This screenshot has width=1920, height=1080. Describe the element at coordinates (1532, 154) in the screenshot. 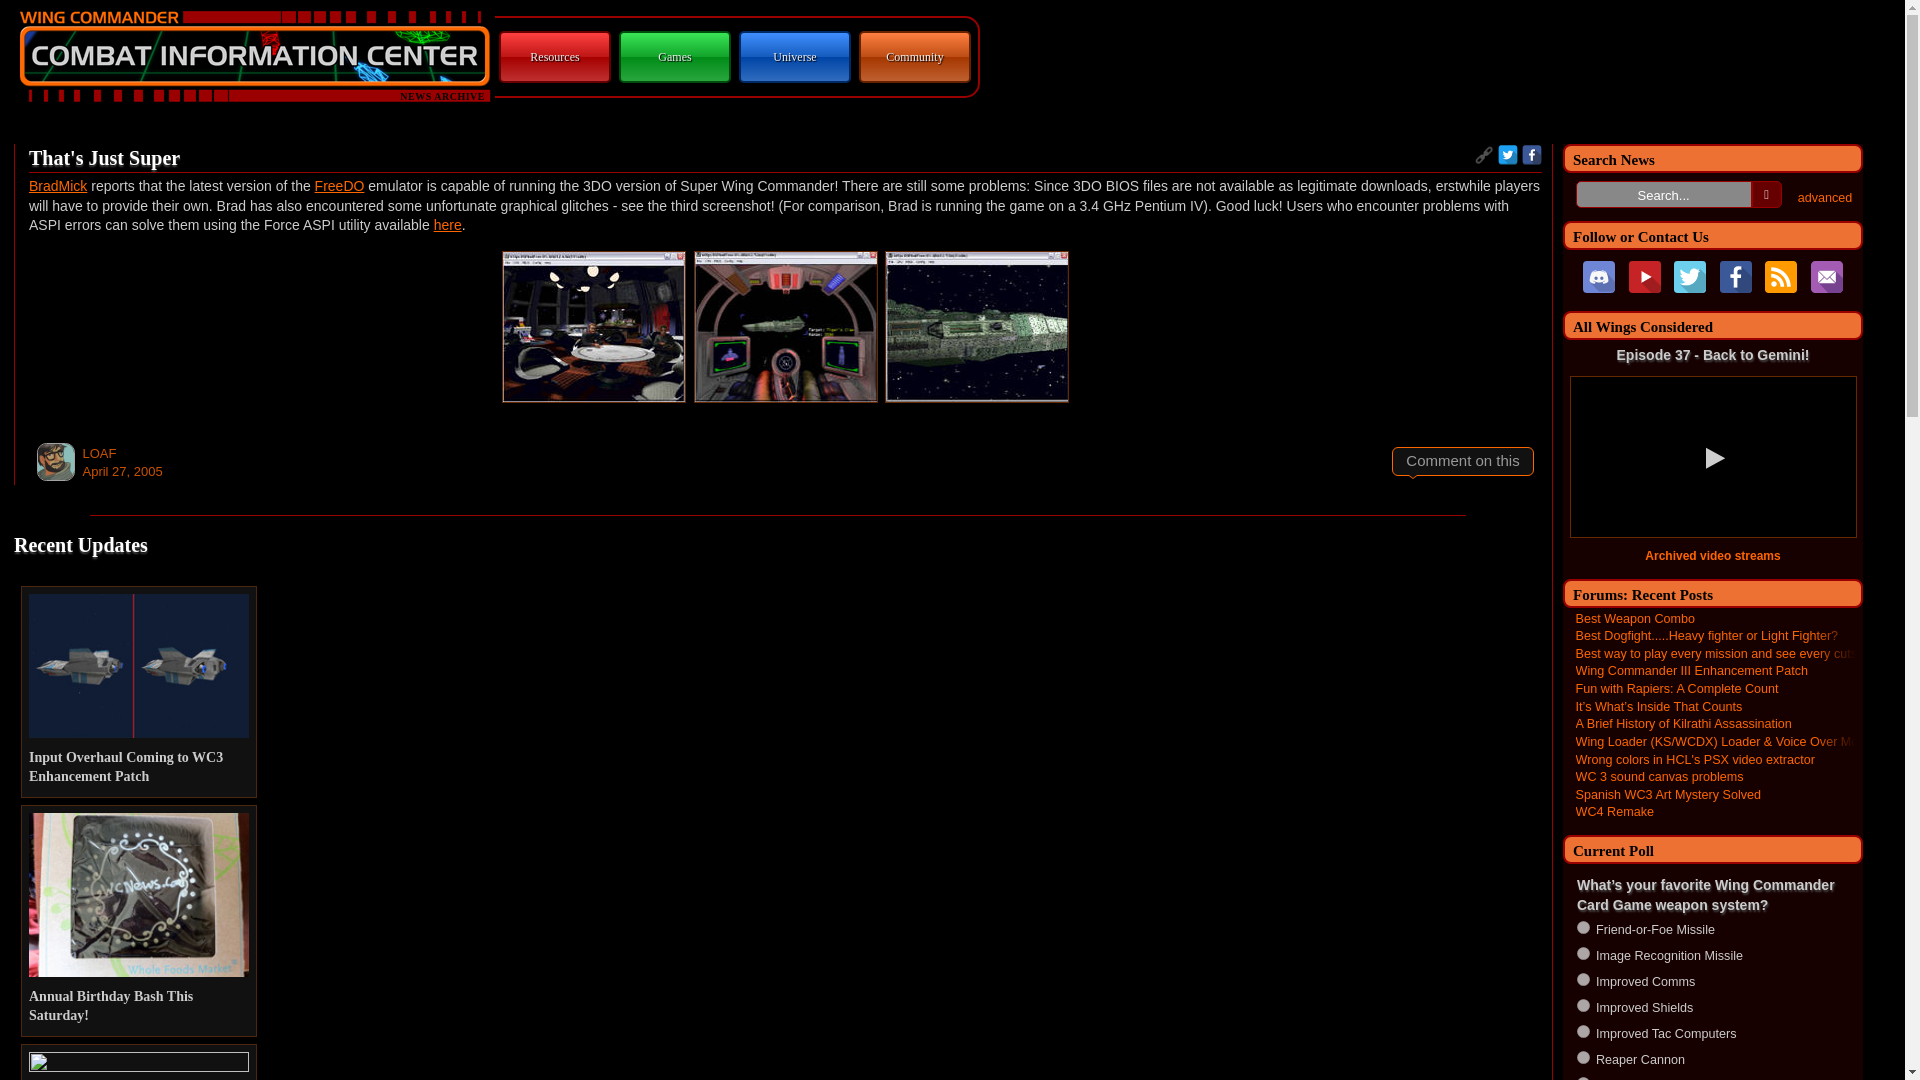

I see `Share on Facebook` at that location.